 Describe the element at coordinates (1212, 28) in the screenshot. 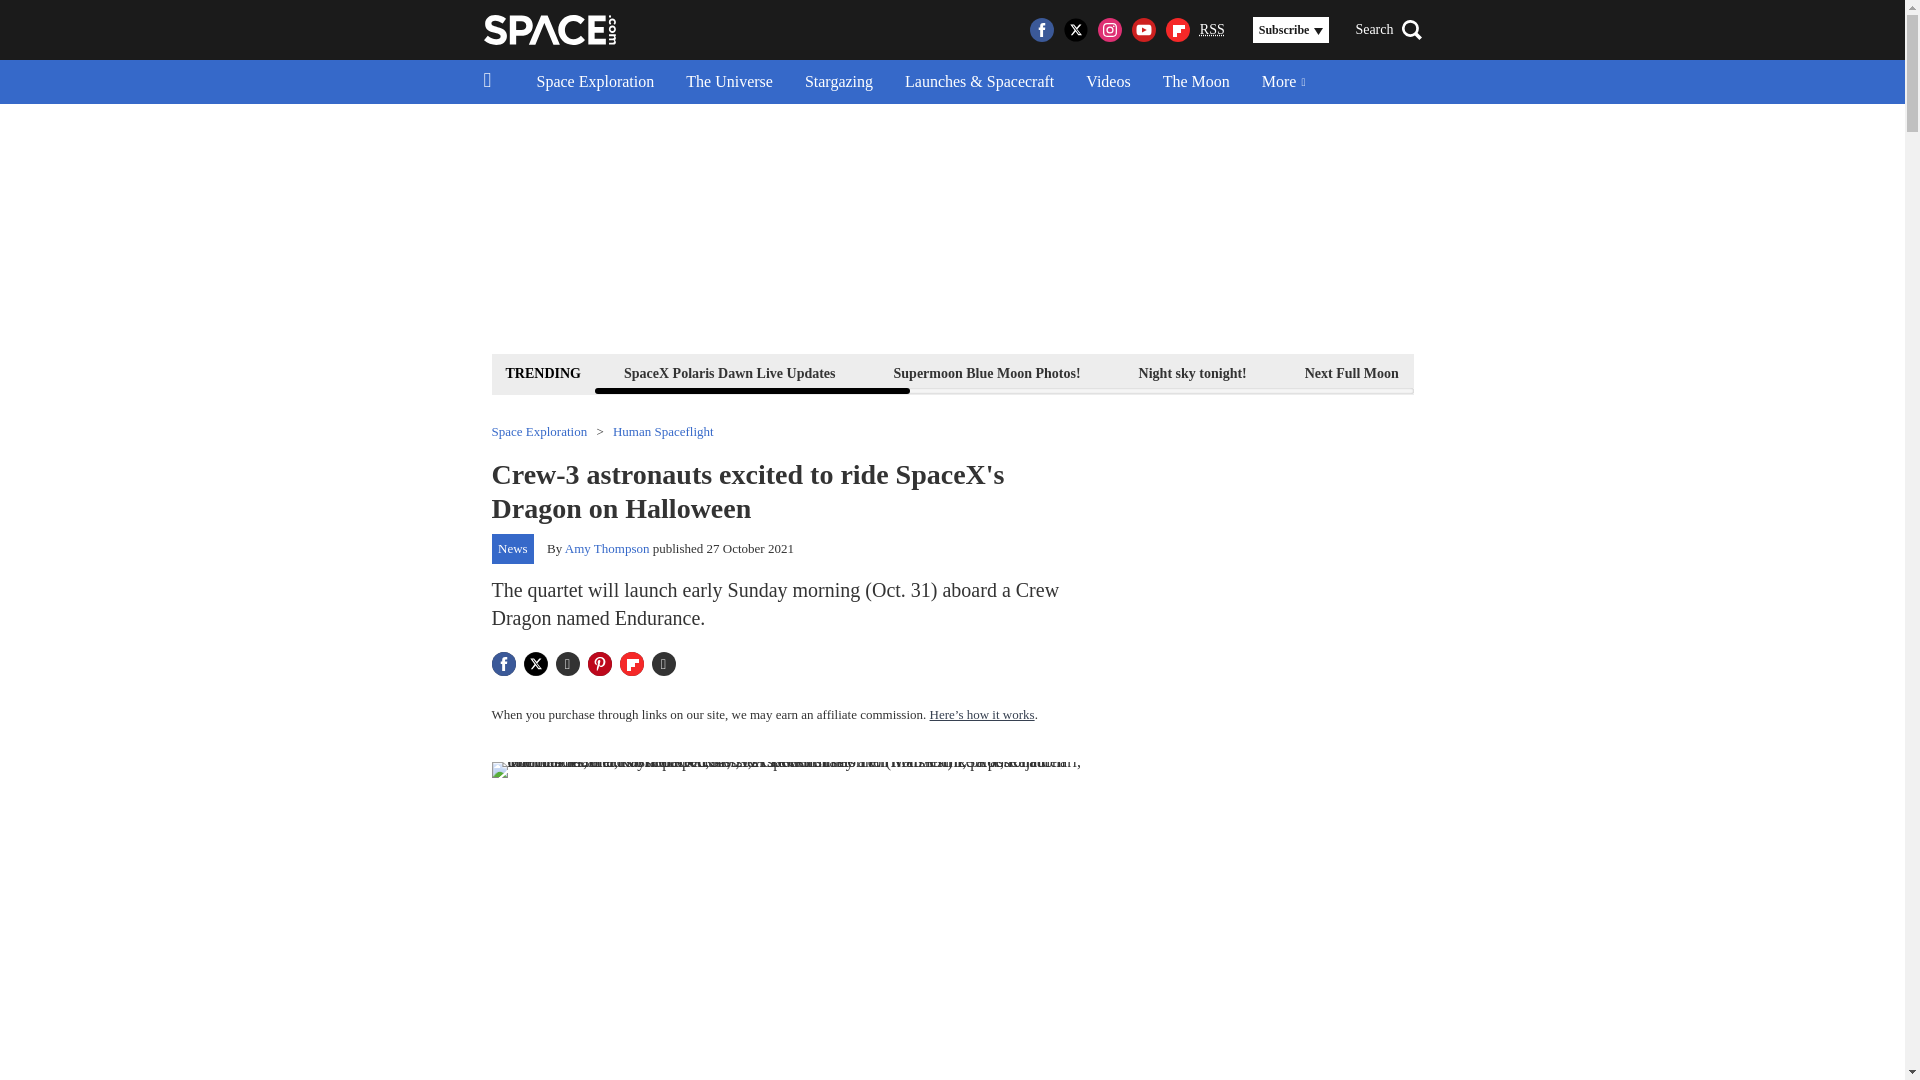

I see `Really Simple Syndication` at that location.